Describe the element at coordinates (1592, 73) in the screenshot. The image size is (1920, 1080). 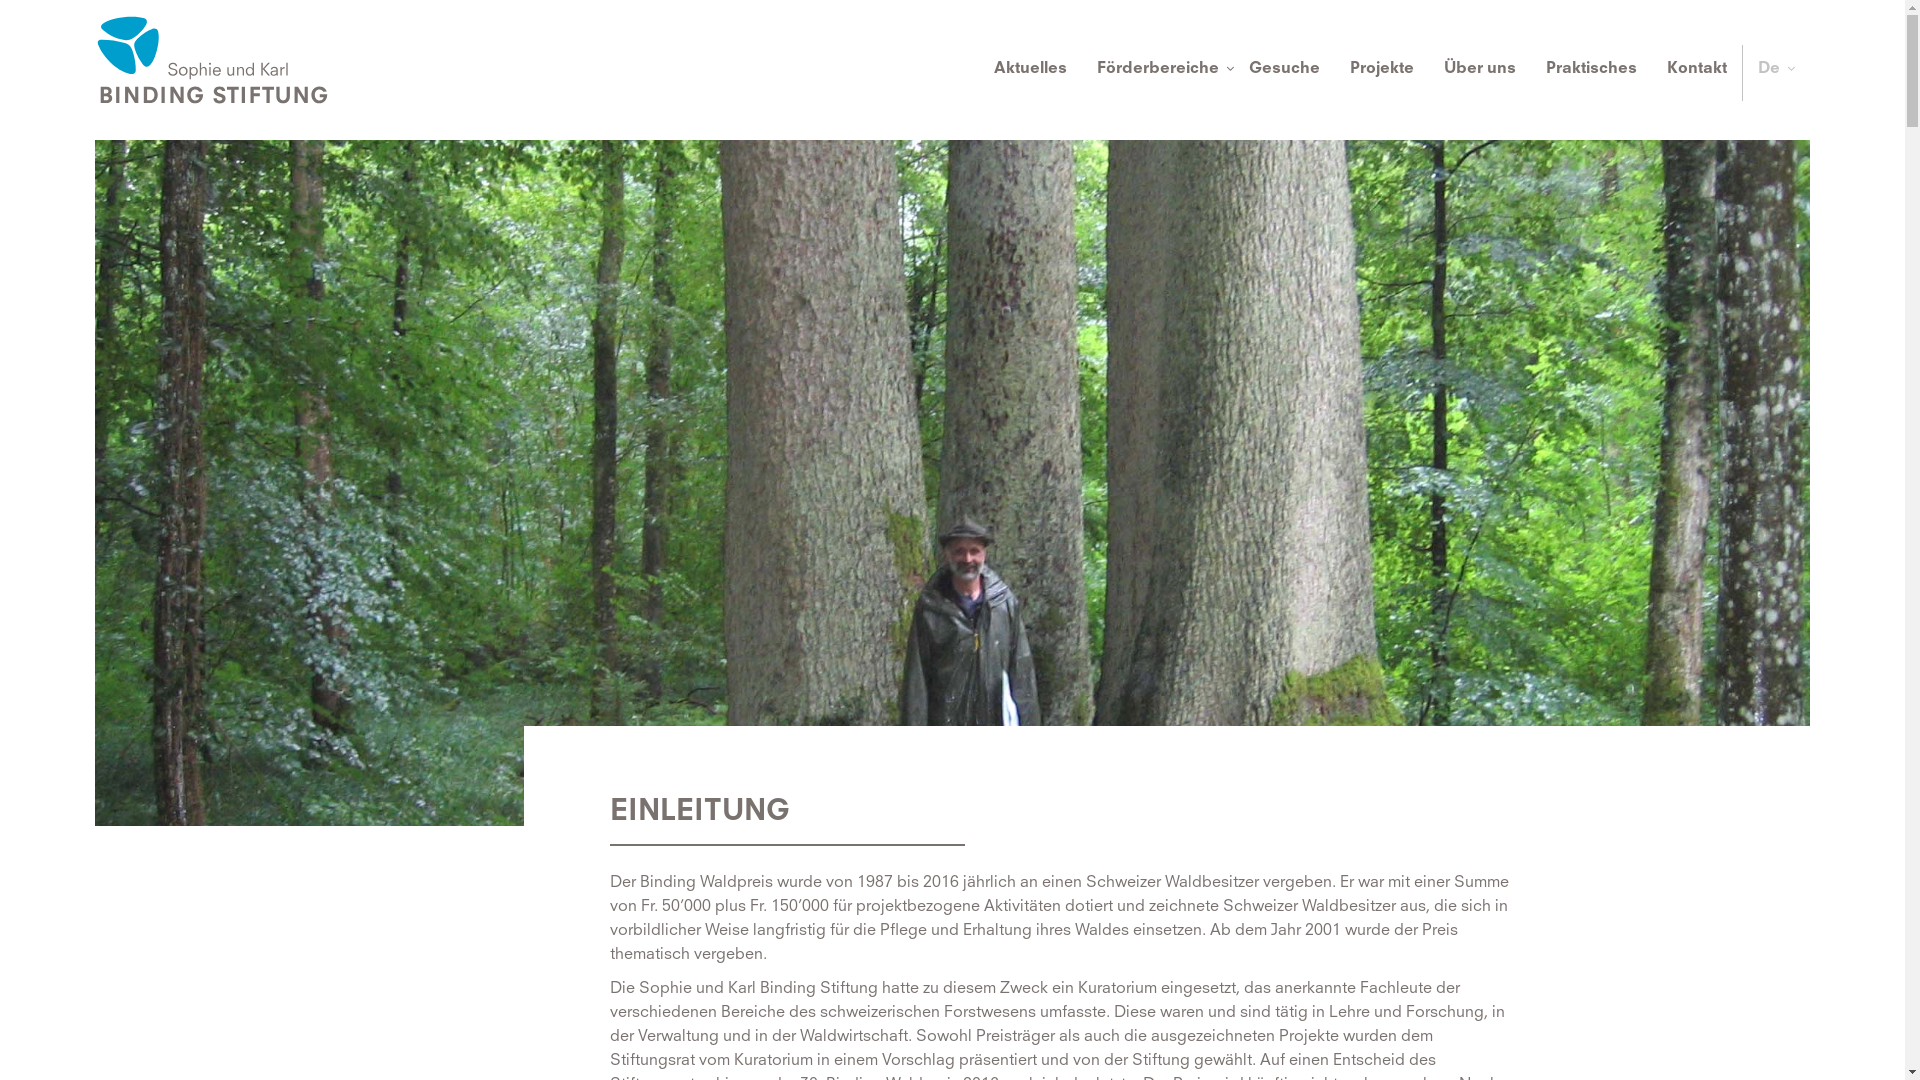
I see `Praktisches` at that location.